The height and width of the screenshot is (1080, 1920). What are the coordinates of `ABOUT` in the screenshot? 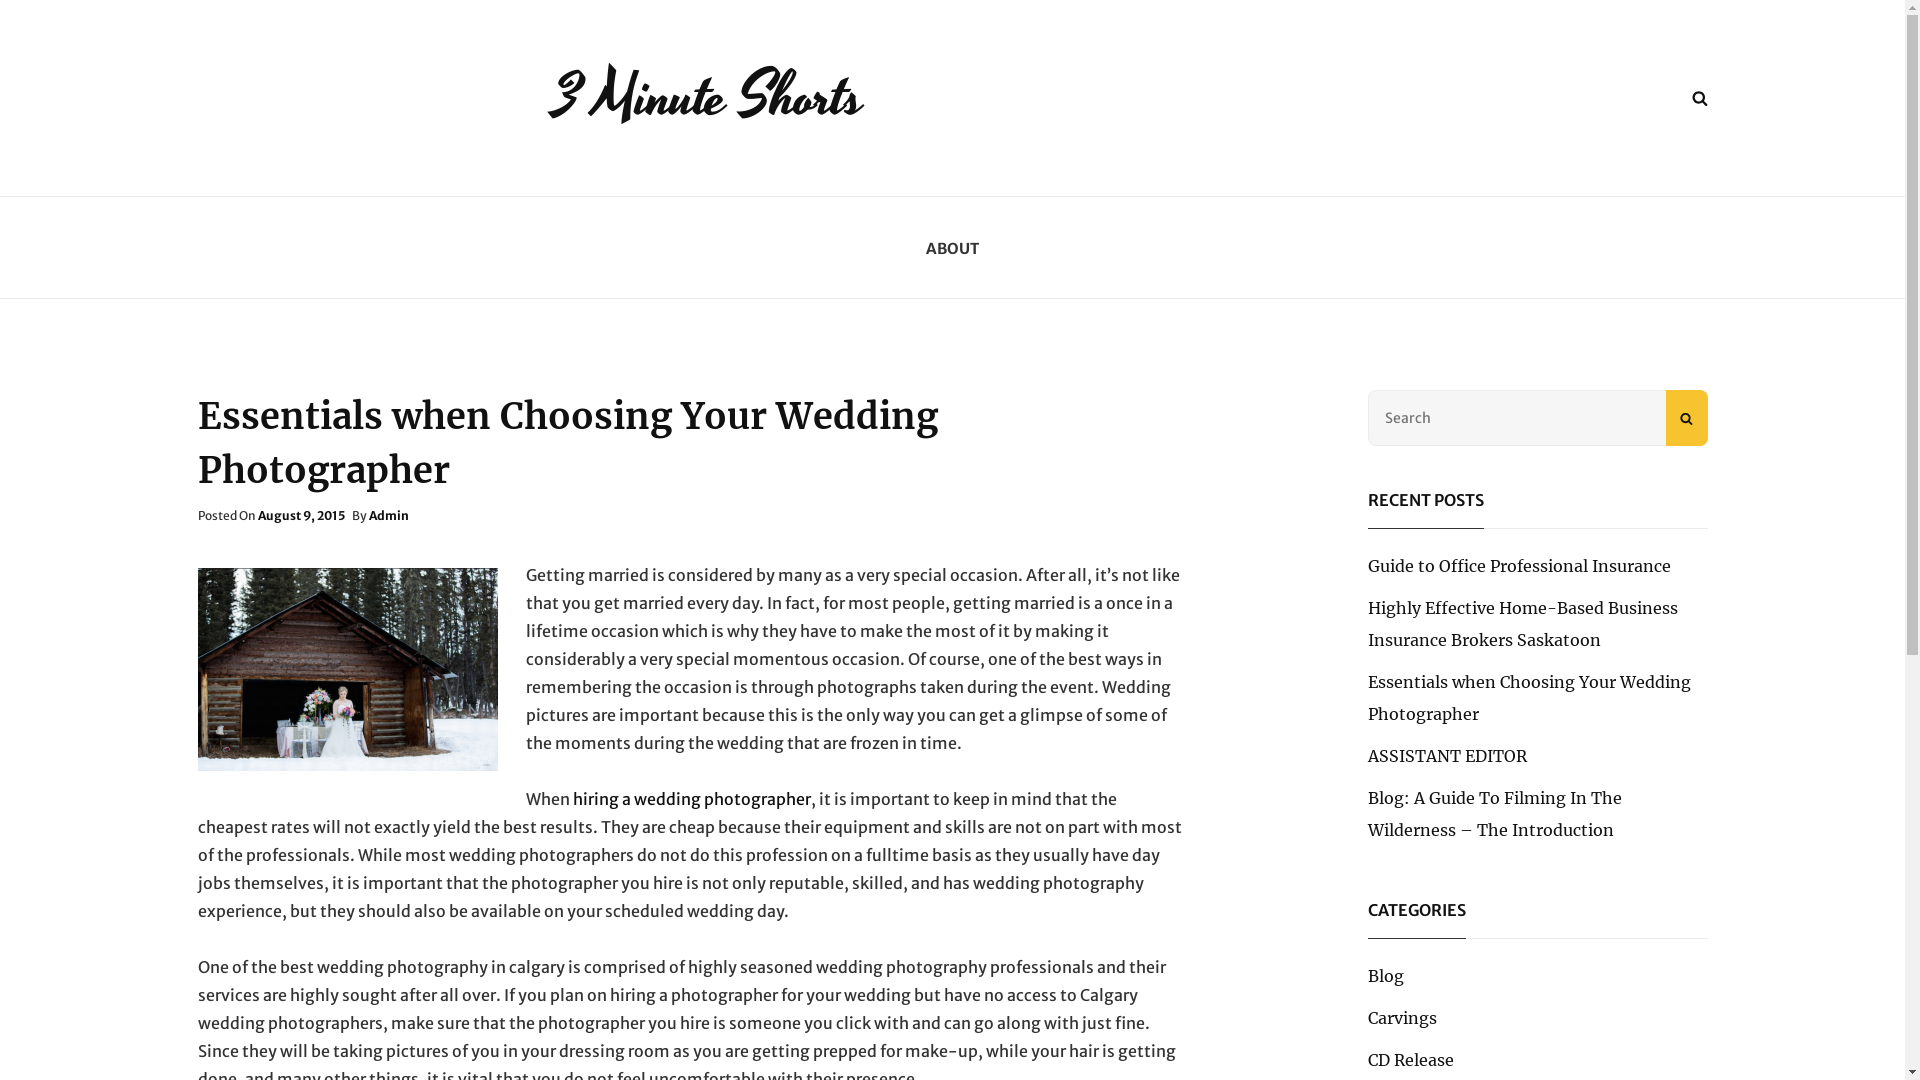 It's located at (952, 248).